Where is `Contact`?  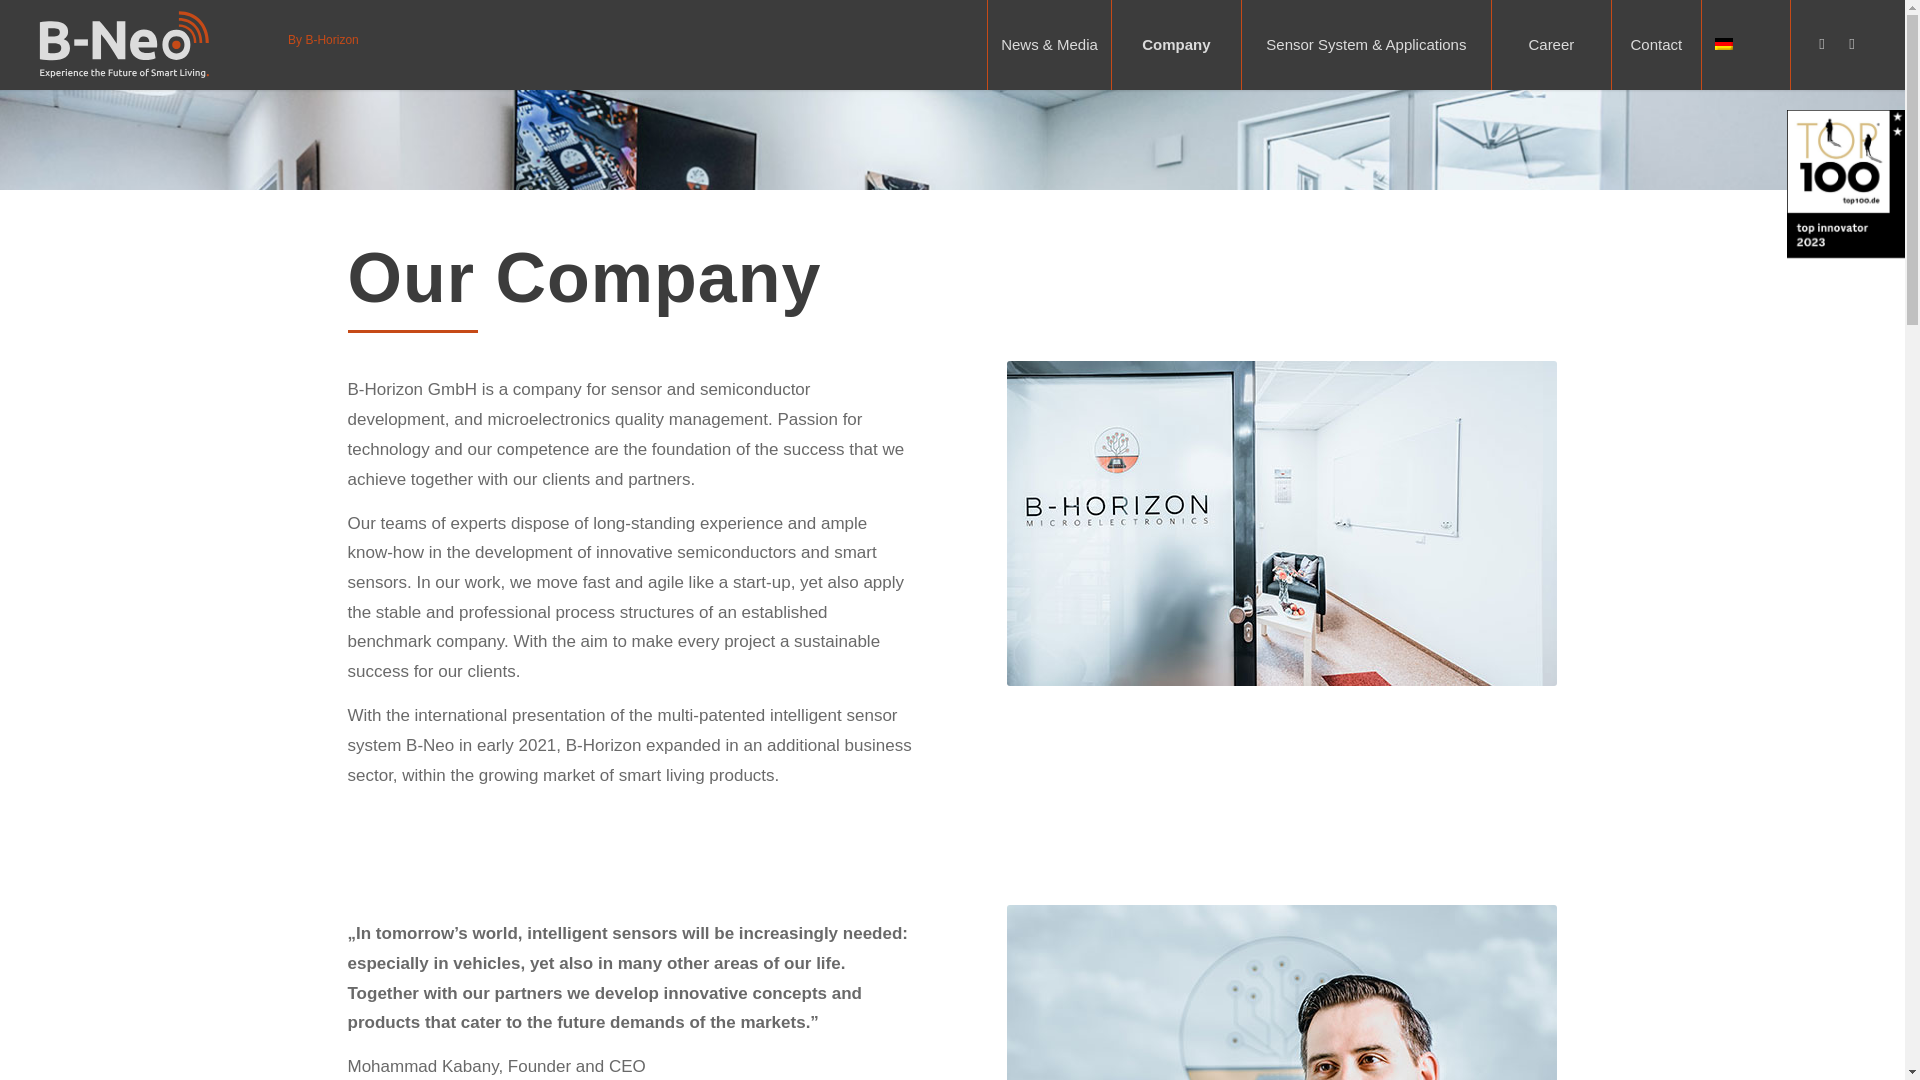 Contact is located at coordinates (1656, 44).